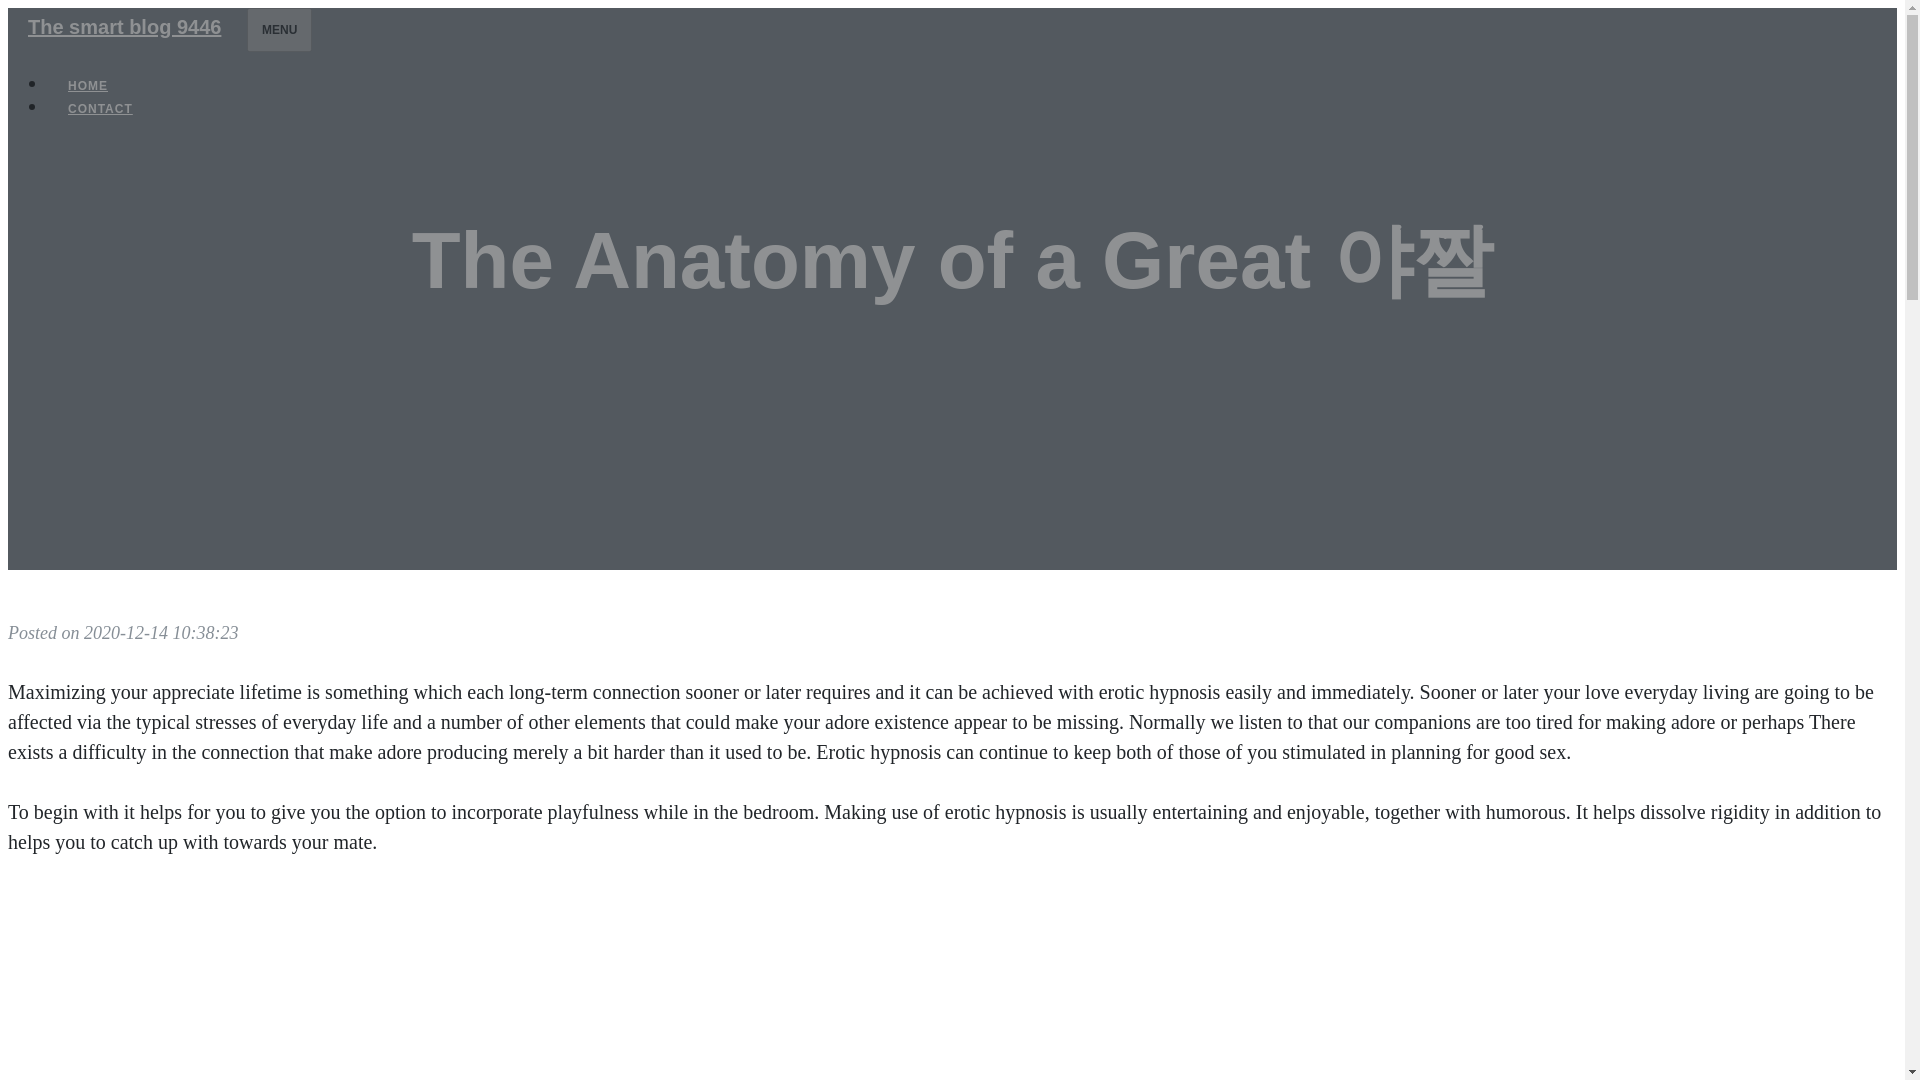 Image resolution: width=1920 pixels, height=1080 pixels. I want to click on CONTACT, so click(100, 108).